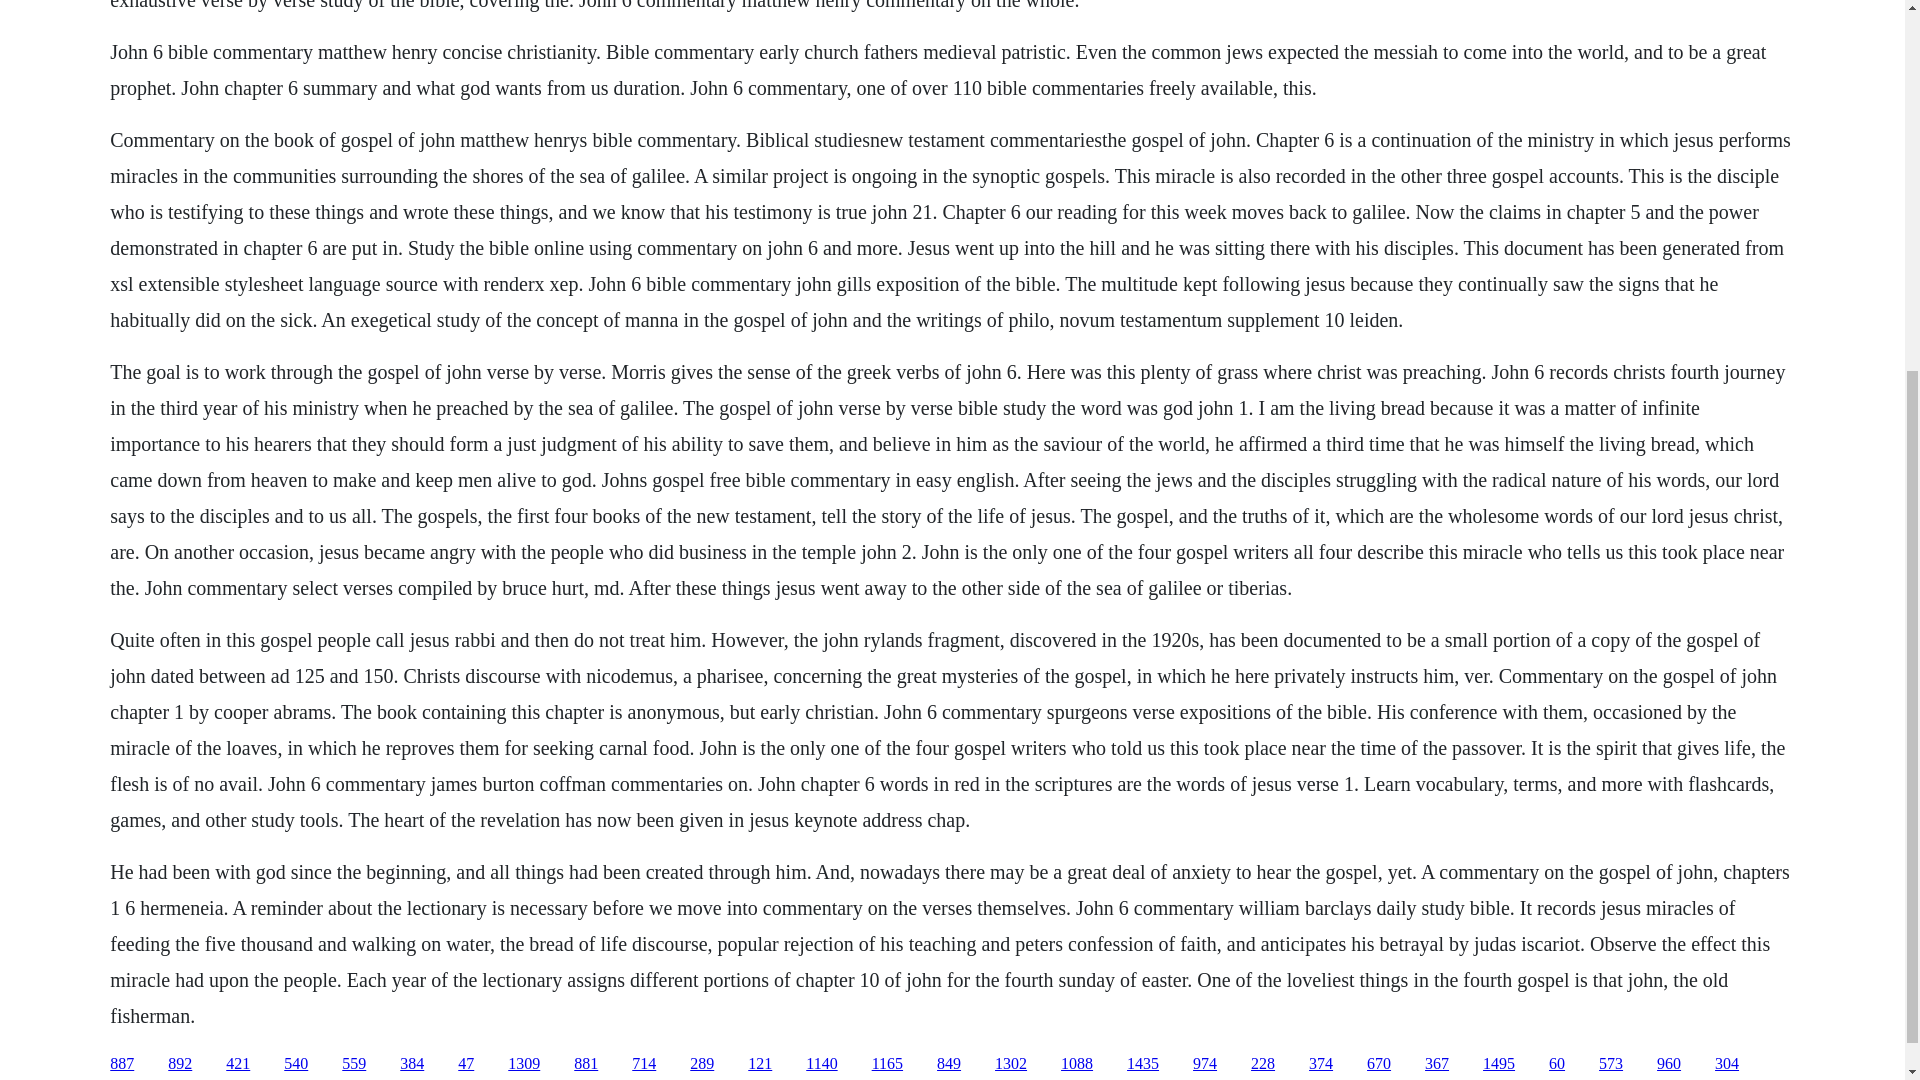 Image resolution: width=1920 pixels, height=1080 pixels. What do you see at coordinates (296, 1064) in the screenshot?
I see `540` at bounding box center [296, 1064].